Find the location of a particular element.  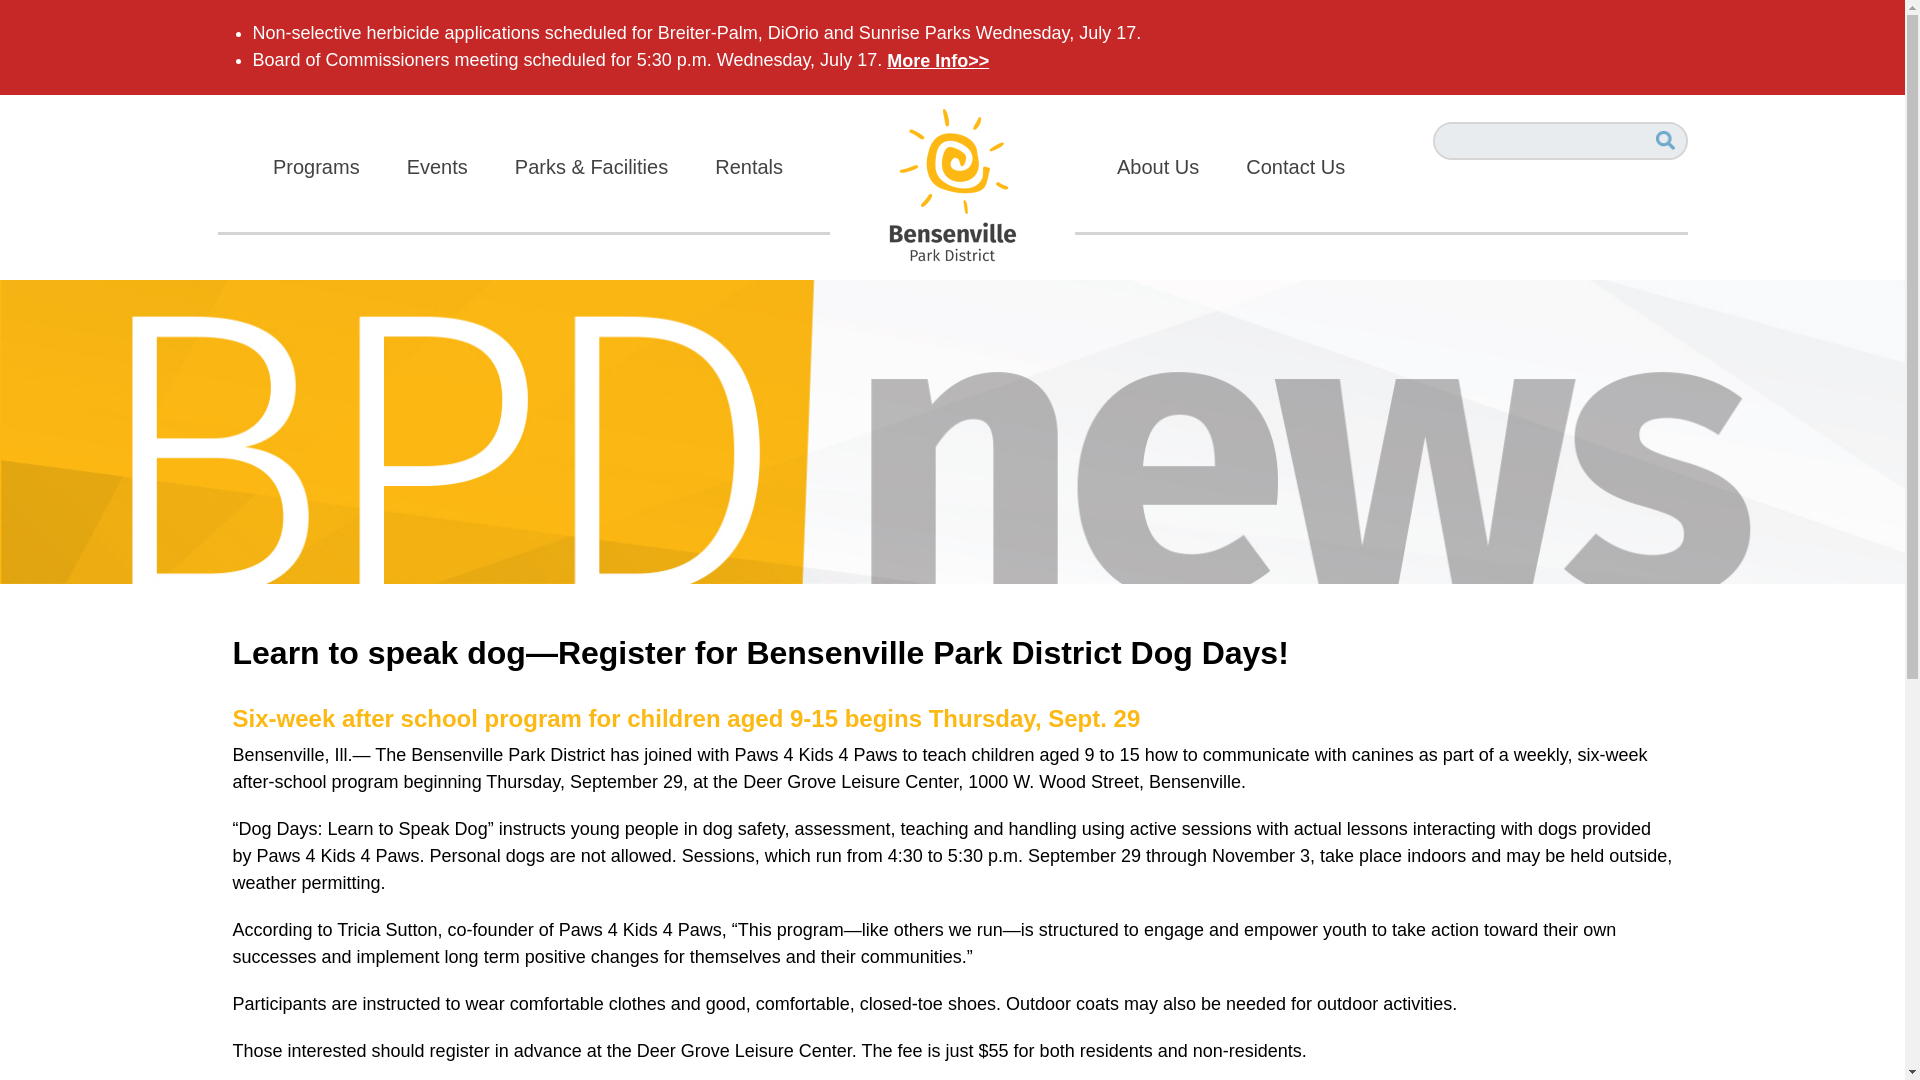

Programs is located at coordinates (340, 160).